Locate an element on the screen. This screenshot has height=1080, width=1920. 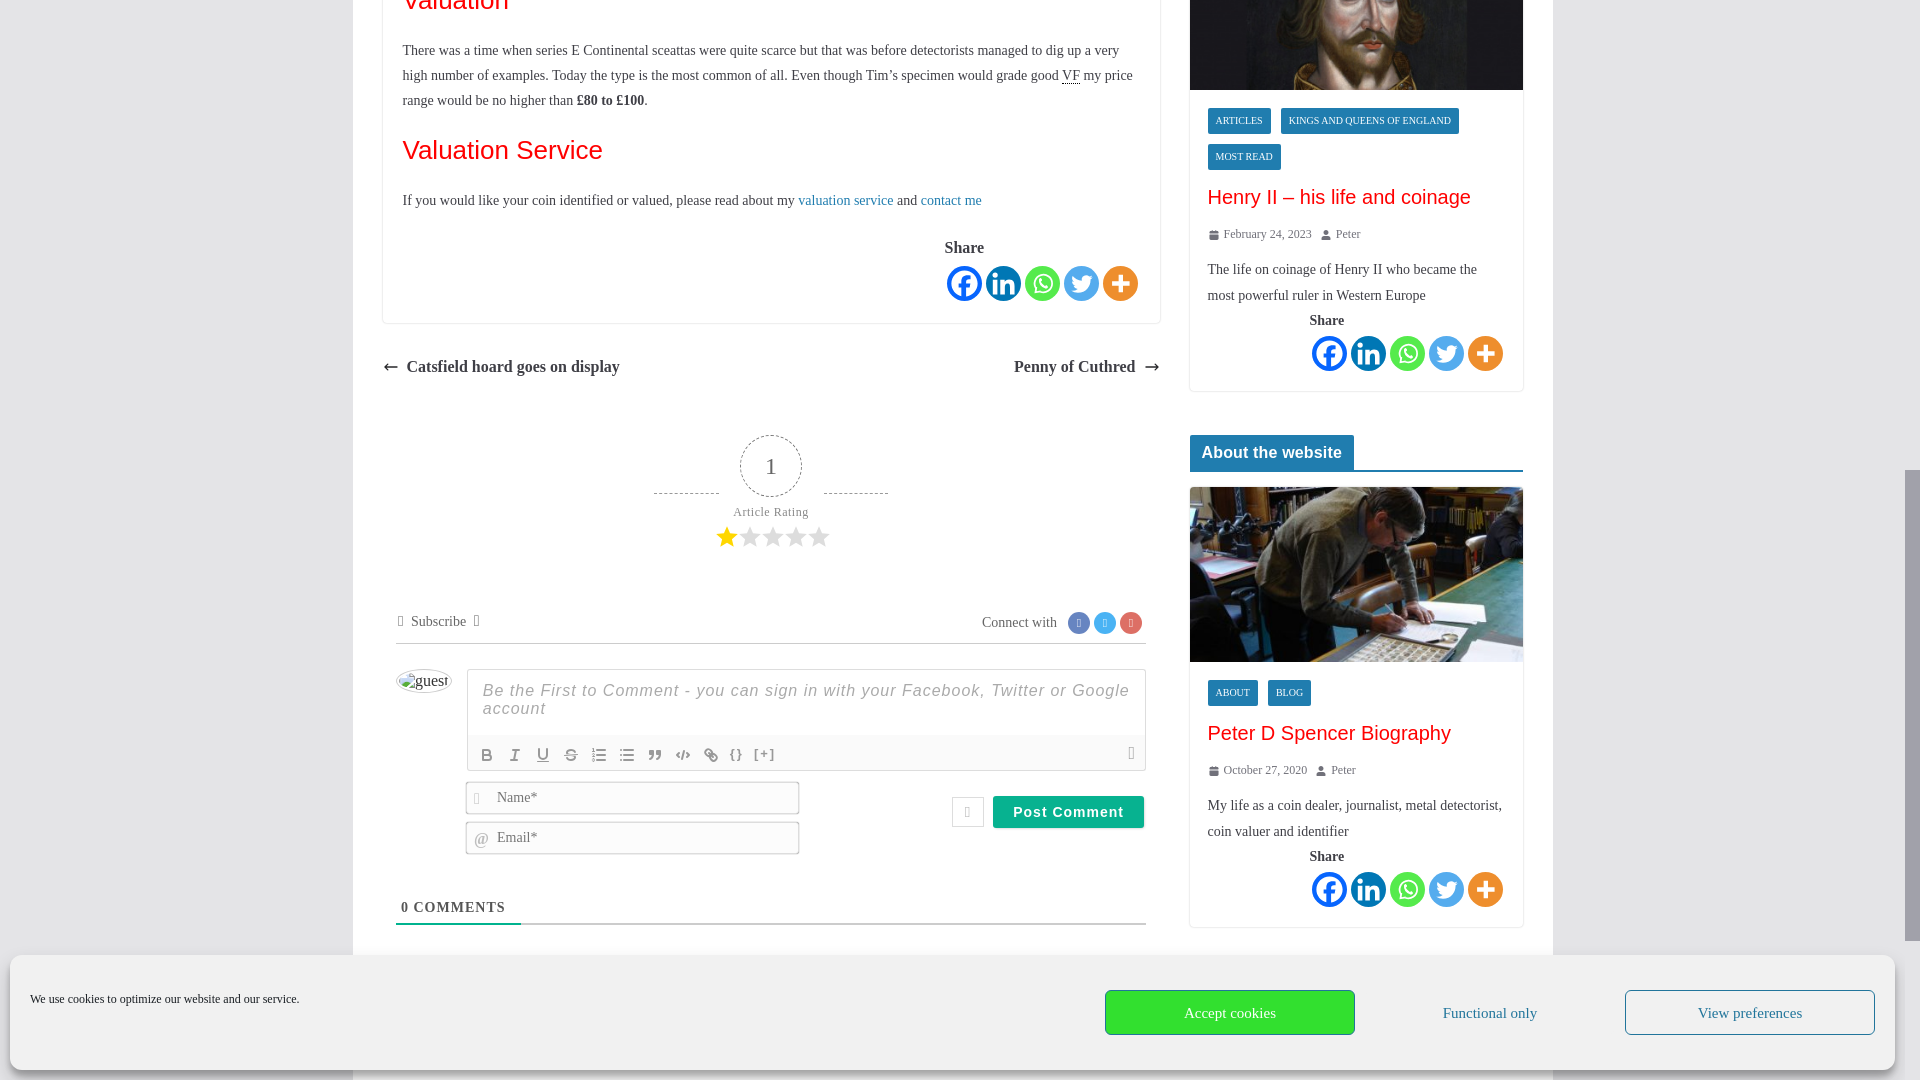
Twitter is located at coordinates (1080, 283).